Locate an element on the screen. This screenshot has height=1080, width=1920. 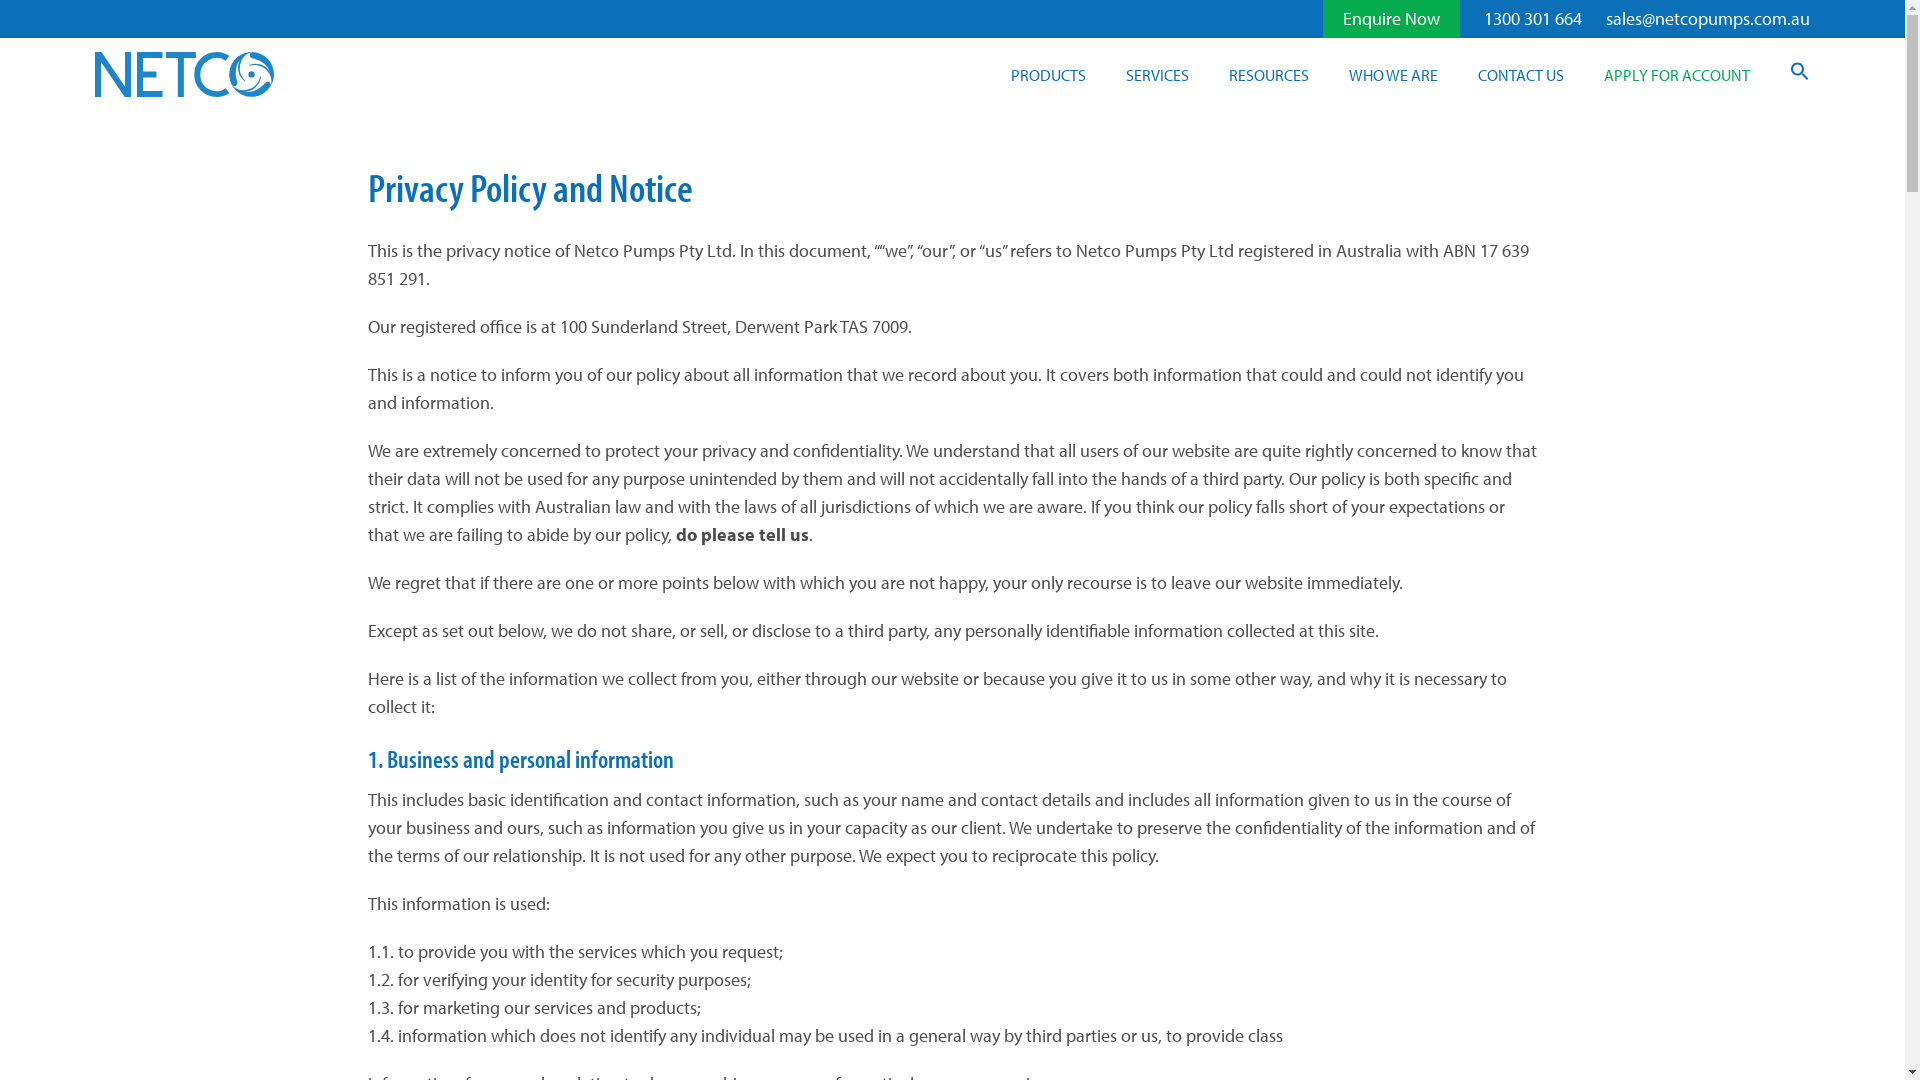
1300 301 664 is located at coordinates (1533, 18).